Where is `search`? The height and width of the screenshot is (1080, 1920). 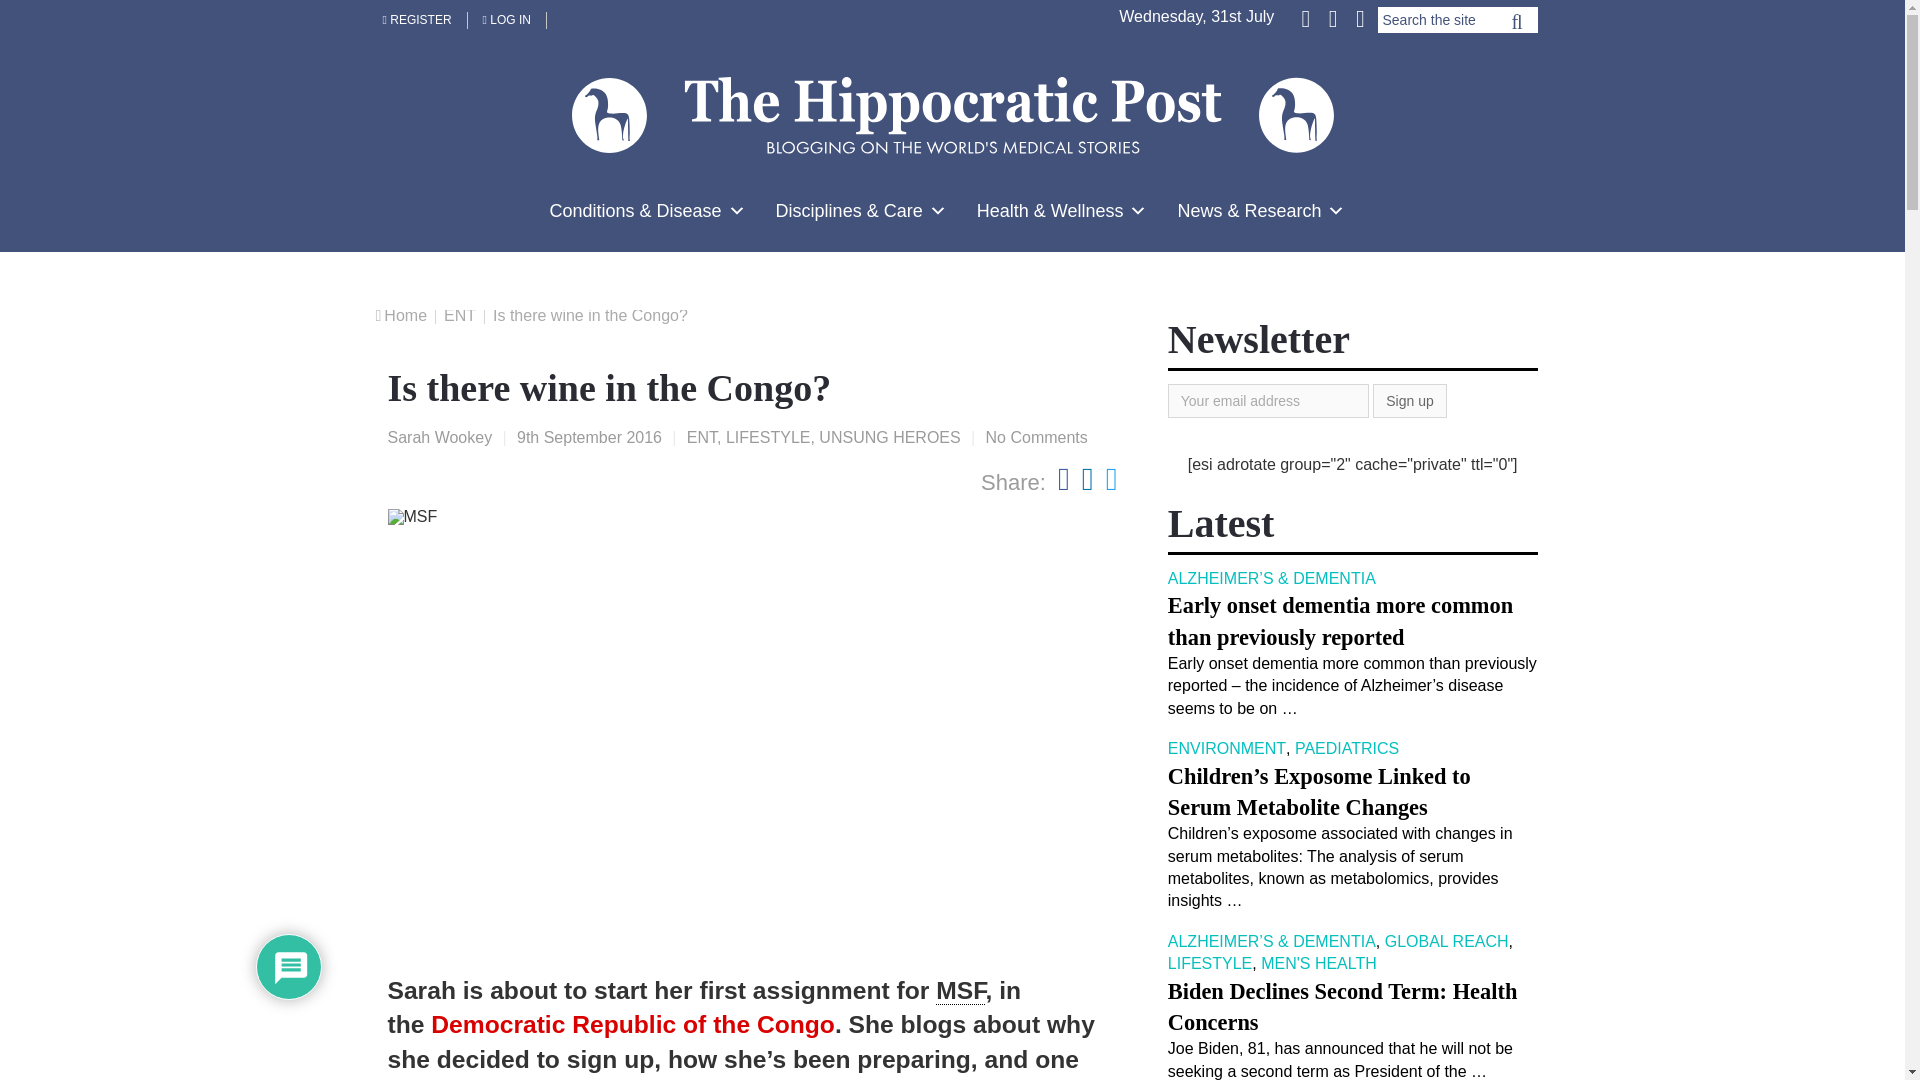
search is located at coordinates (1516, 26).